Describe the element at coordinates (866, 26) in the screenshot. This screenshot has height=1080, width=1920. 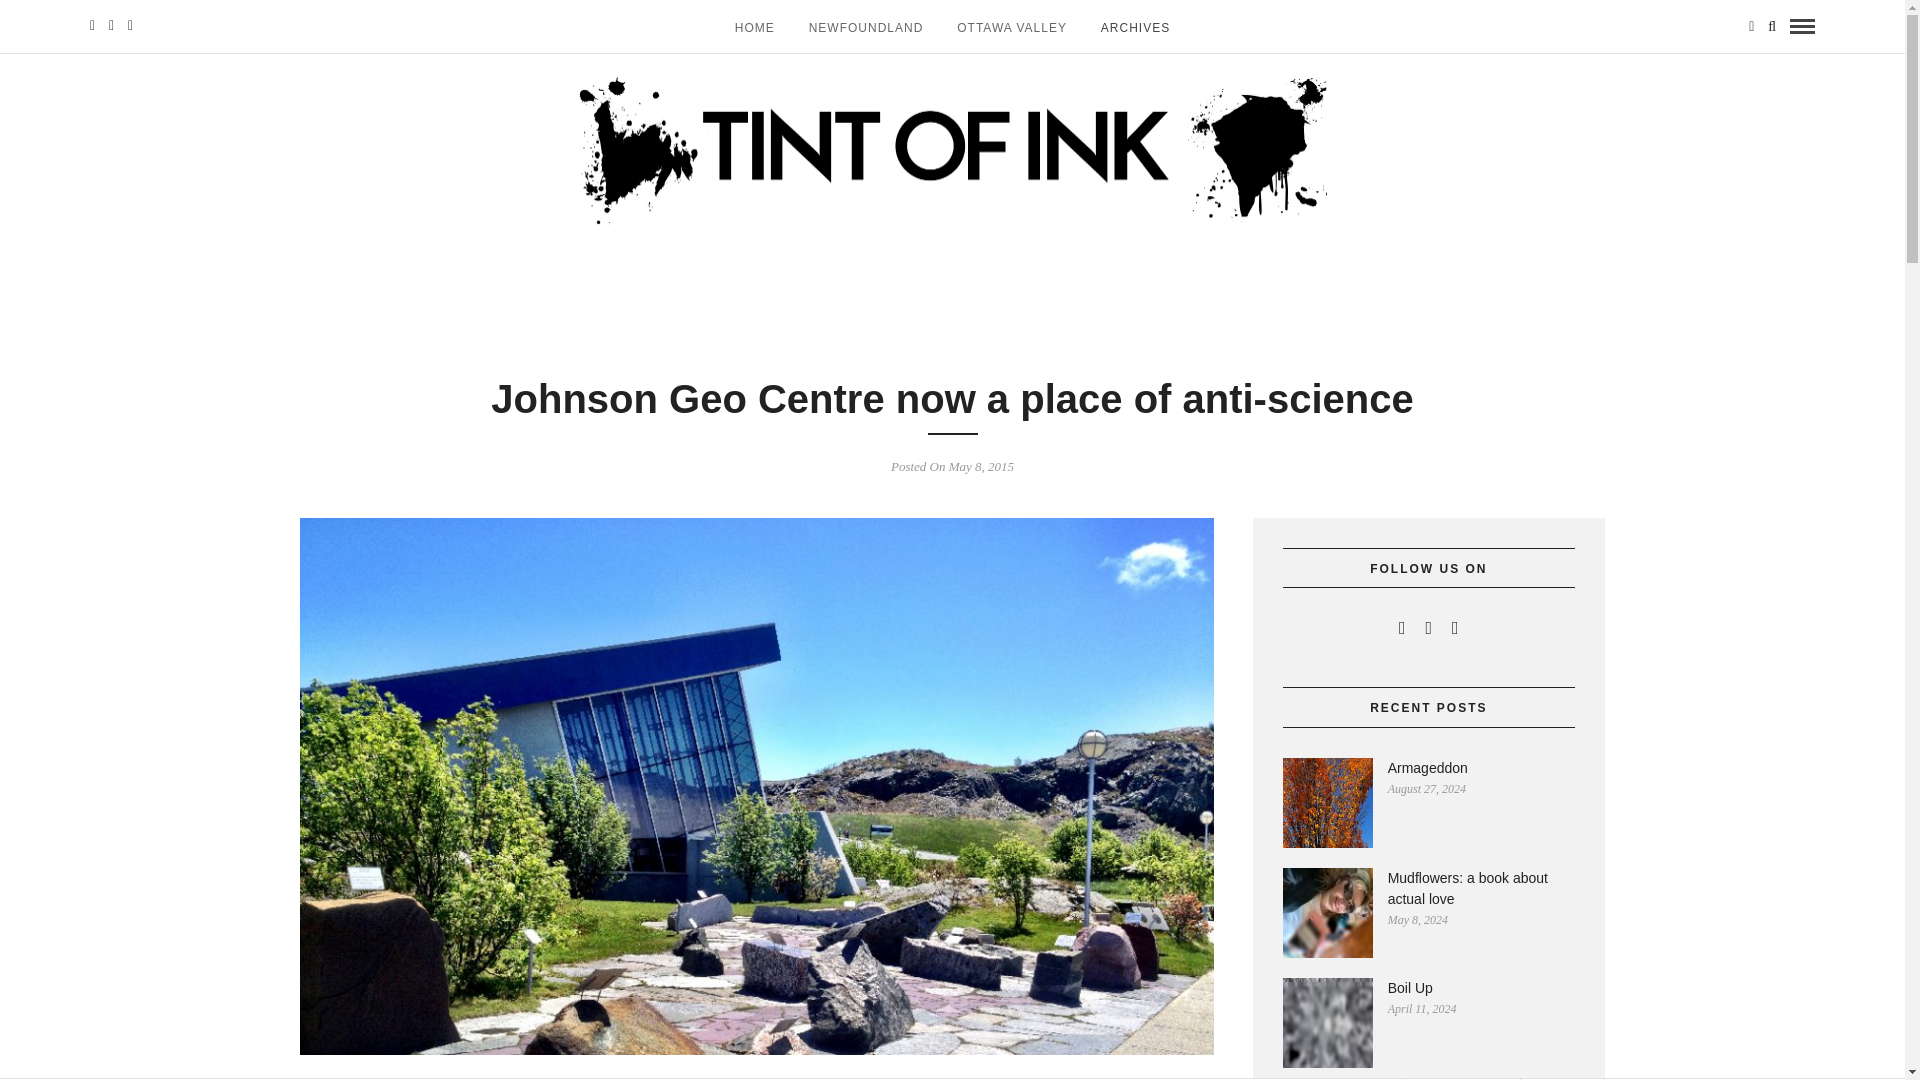
I see `NEWFOUNDLAND` at that location.